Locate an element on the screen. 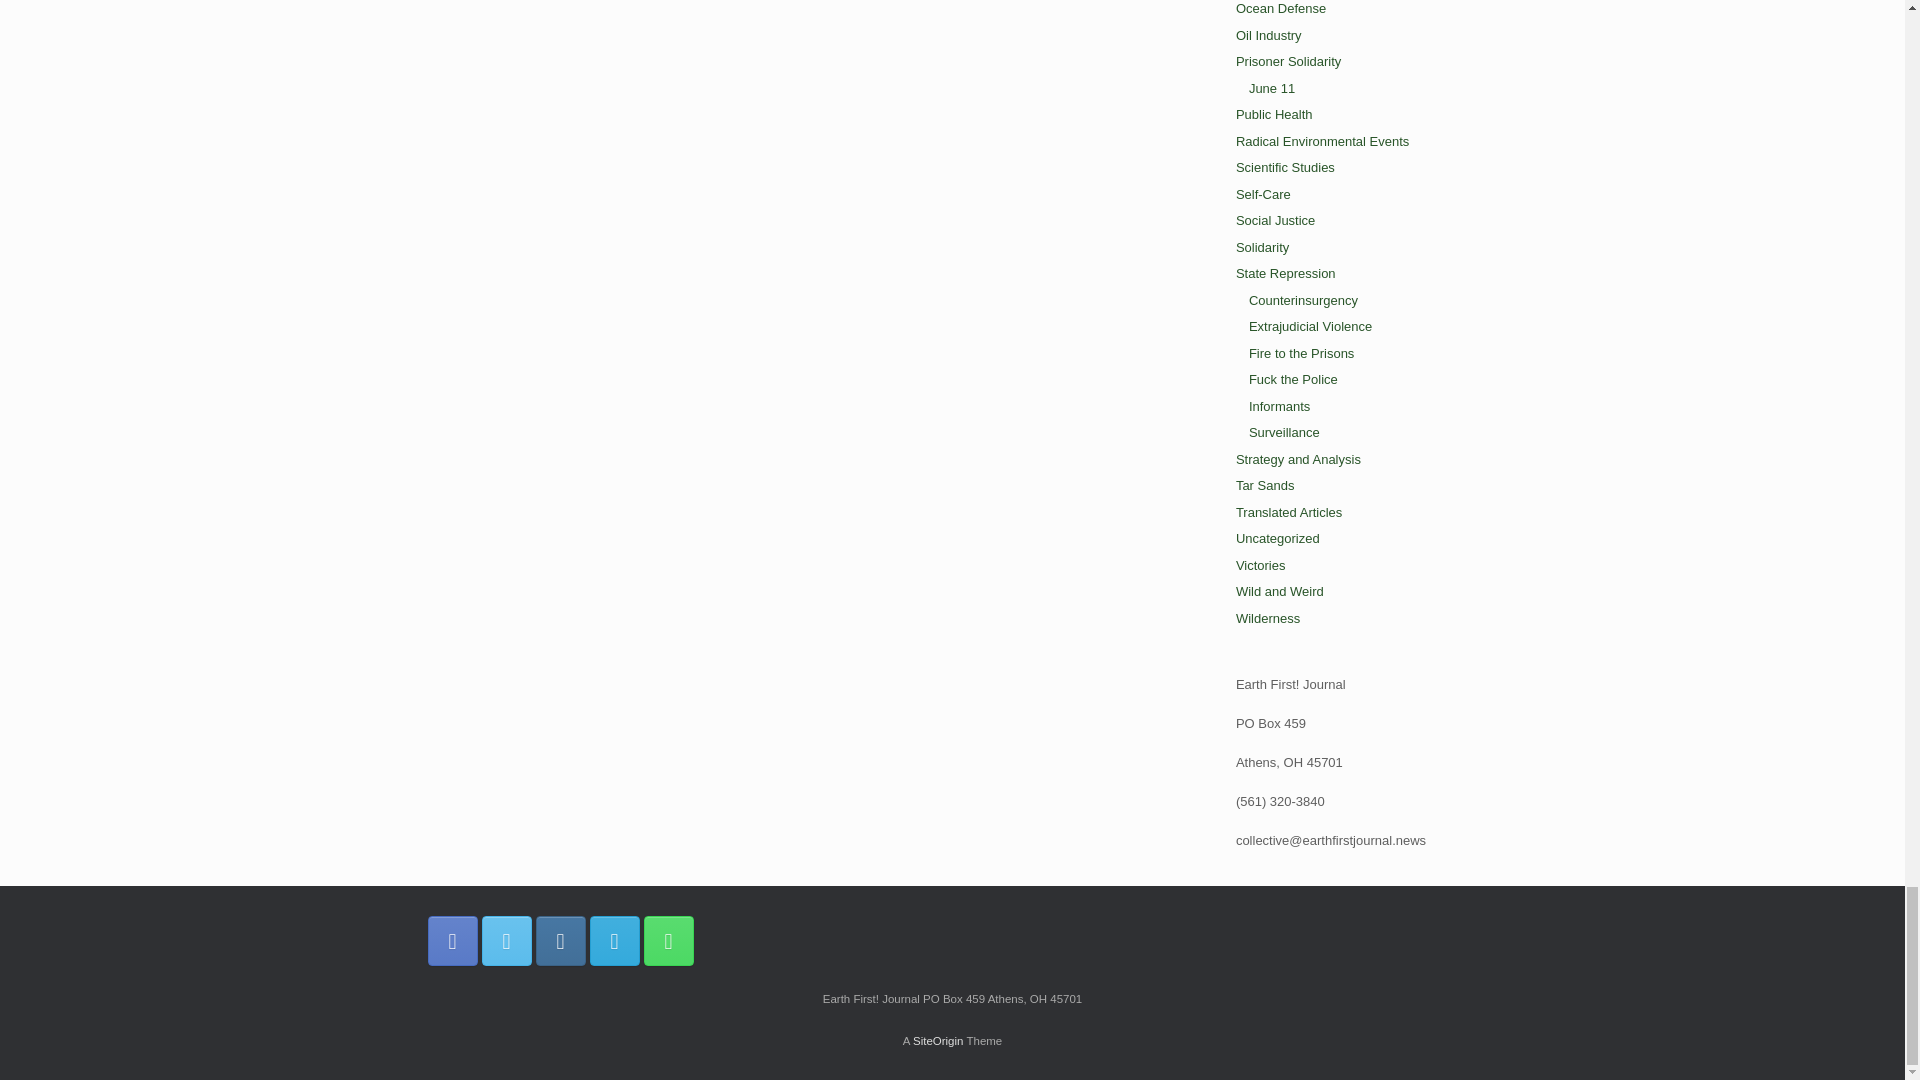 The height and width of the screenshot is (1080, 1920). Earth First! Journal Instagram is located at coordinates (560, 940).